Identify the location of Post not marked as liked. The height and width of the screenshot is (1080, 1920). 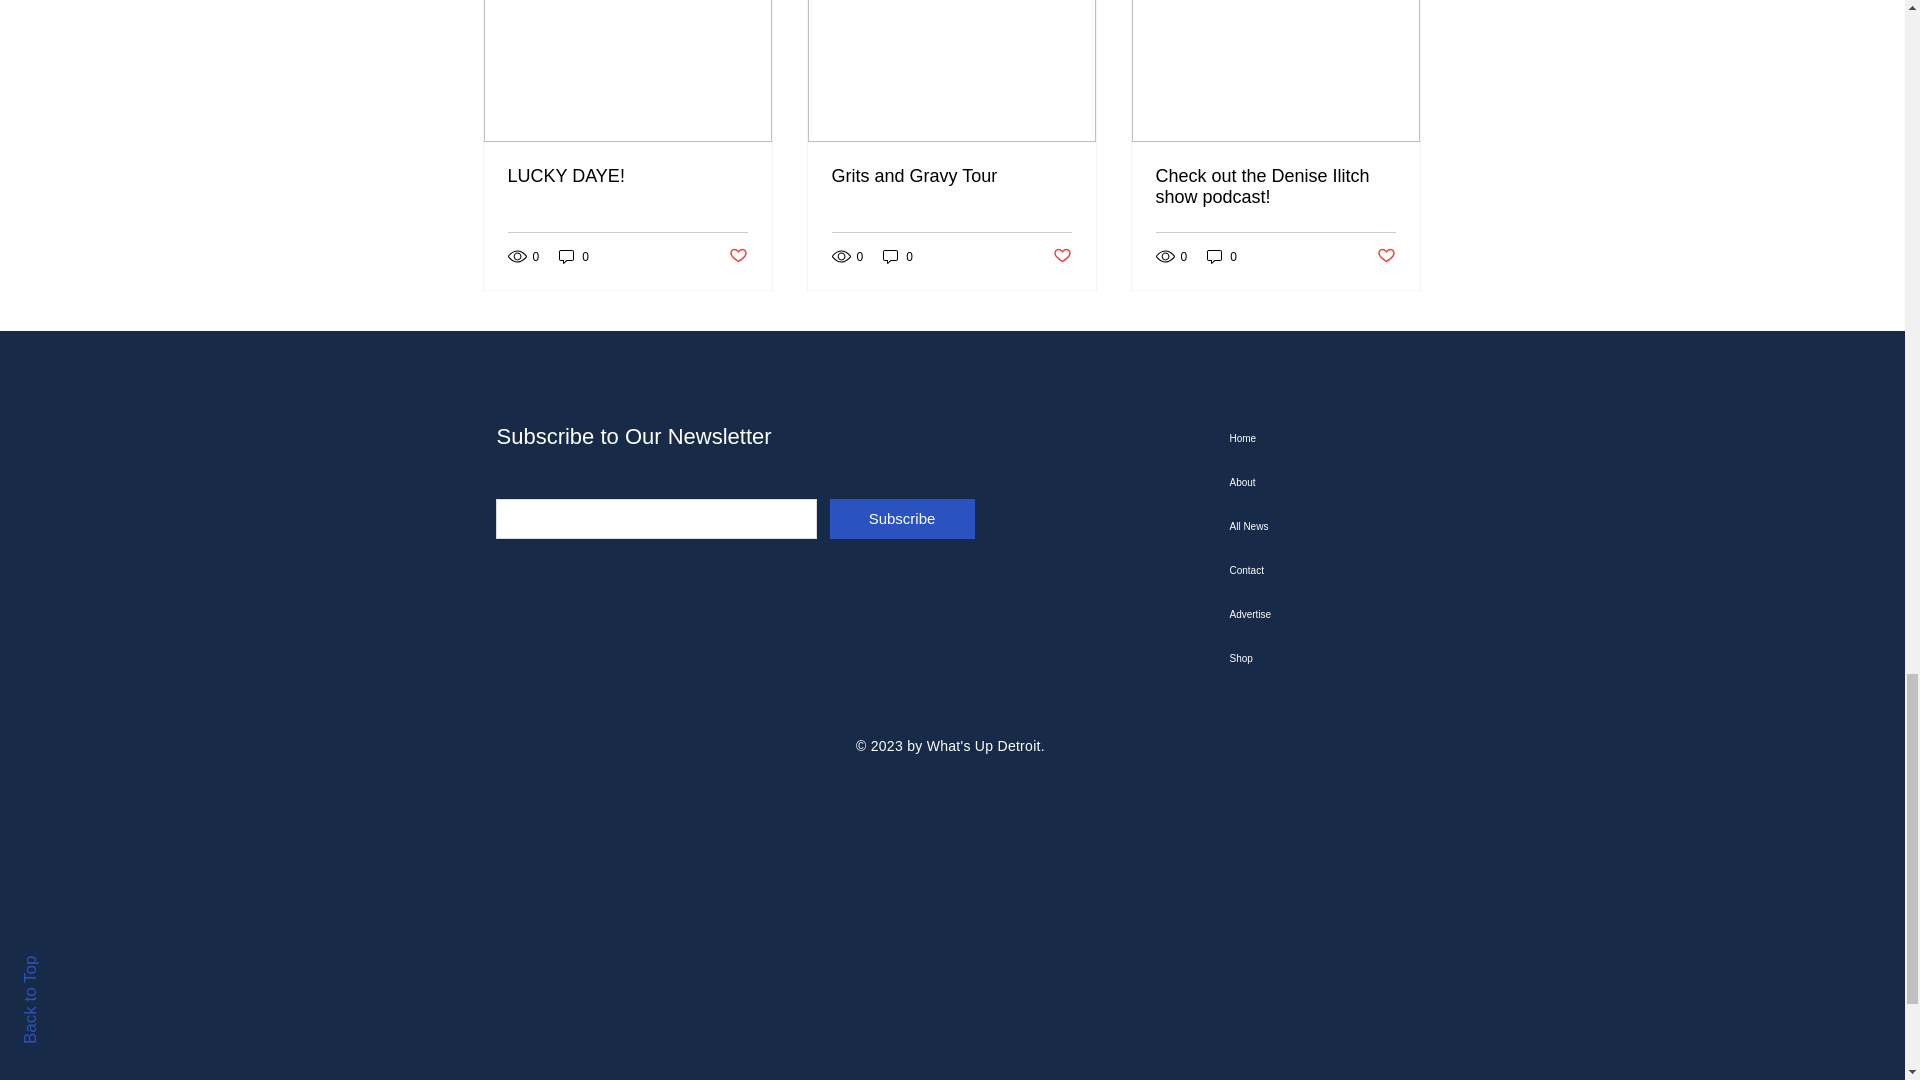
(1062, 256).